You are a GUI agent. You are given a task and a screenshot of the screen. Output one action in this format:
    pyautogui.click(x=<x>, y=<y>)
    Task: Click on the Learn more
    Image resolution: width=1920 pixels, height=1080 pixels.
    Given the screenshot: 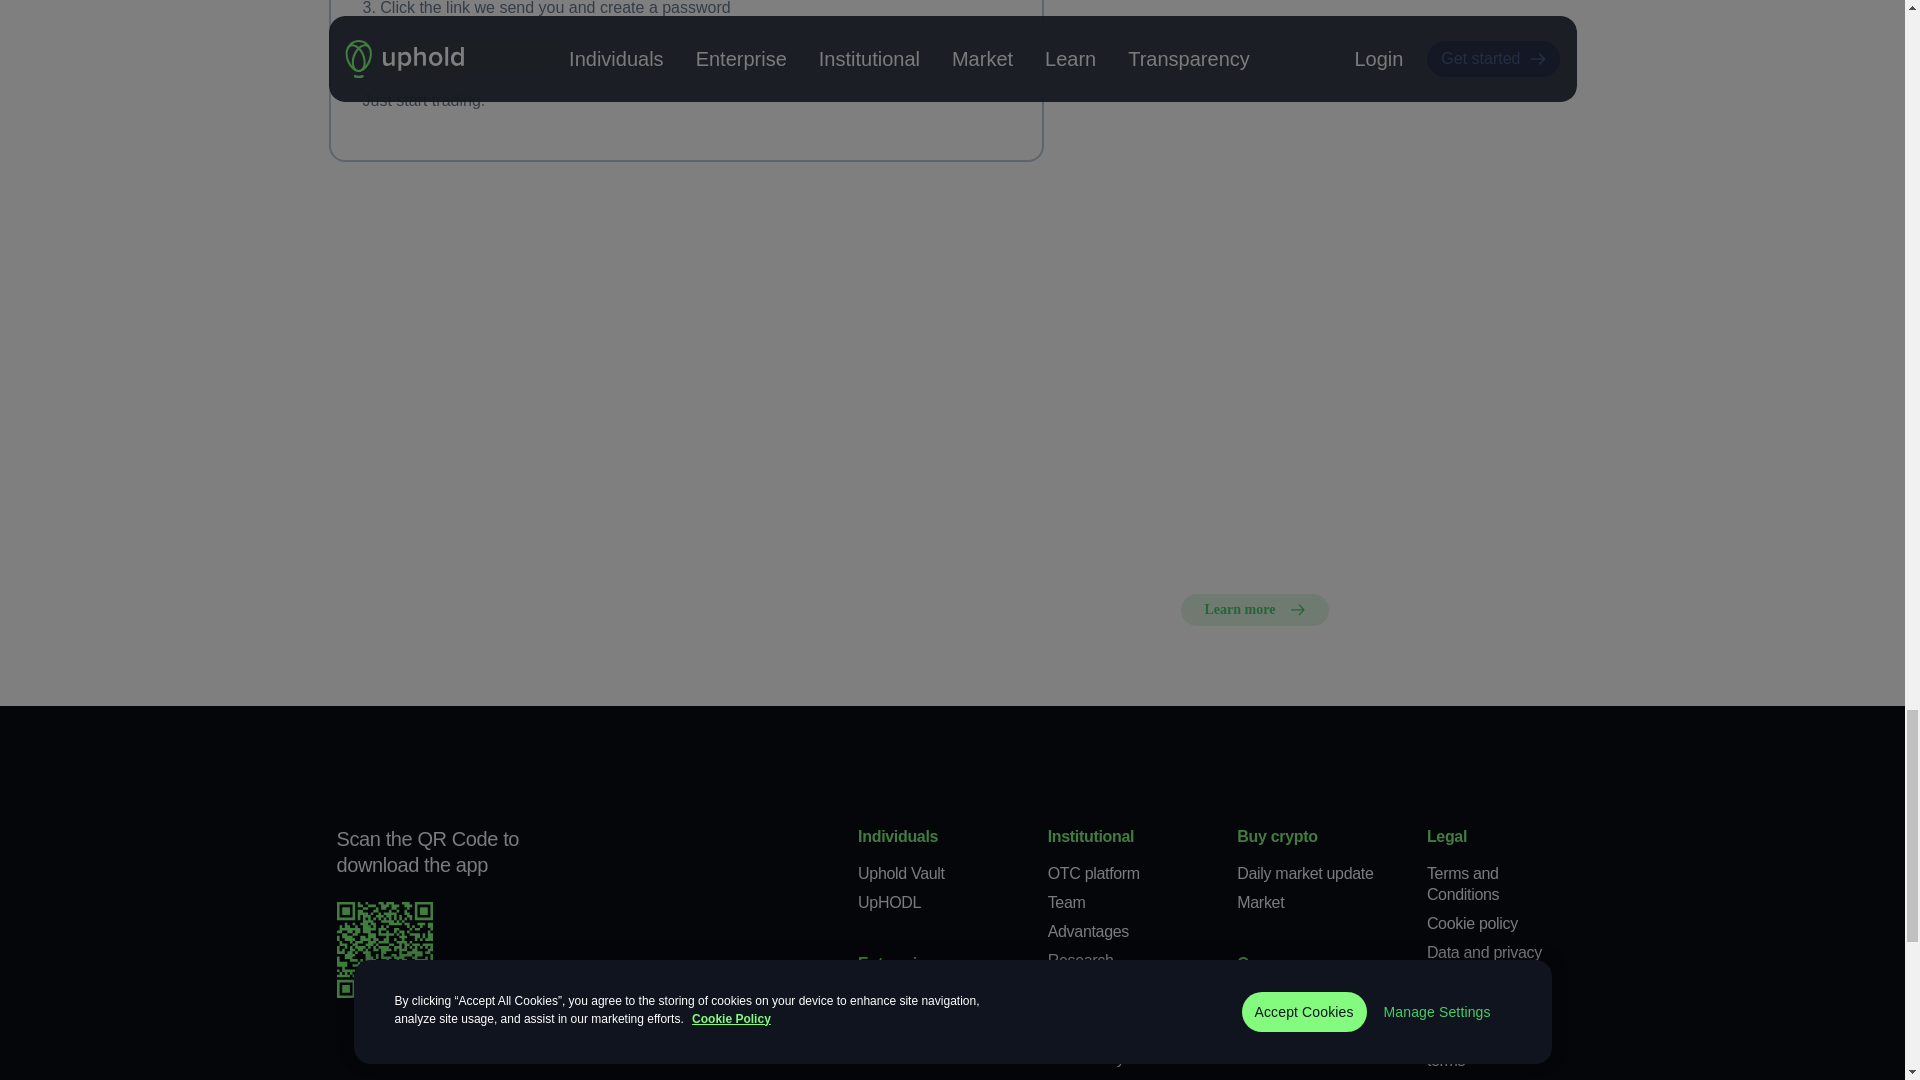 What is the action you would take?
    pyautogui.click(x=1254, y=610)
    